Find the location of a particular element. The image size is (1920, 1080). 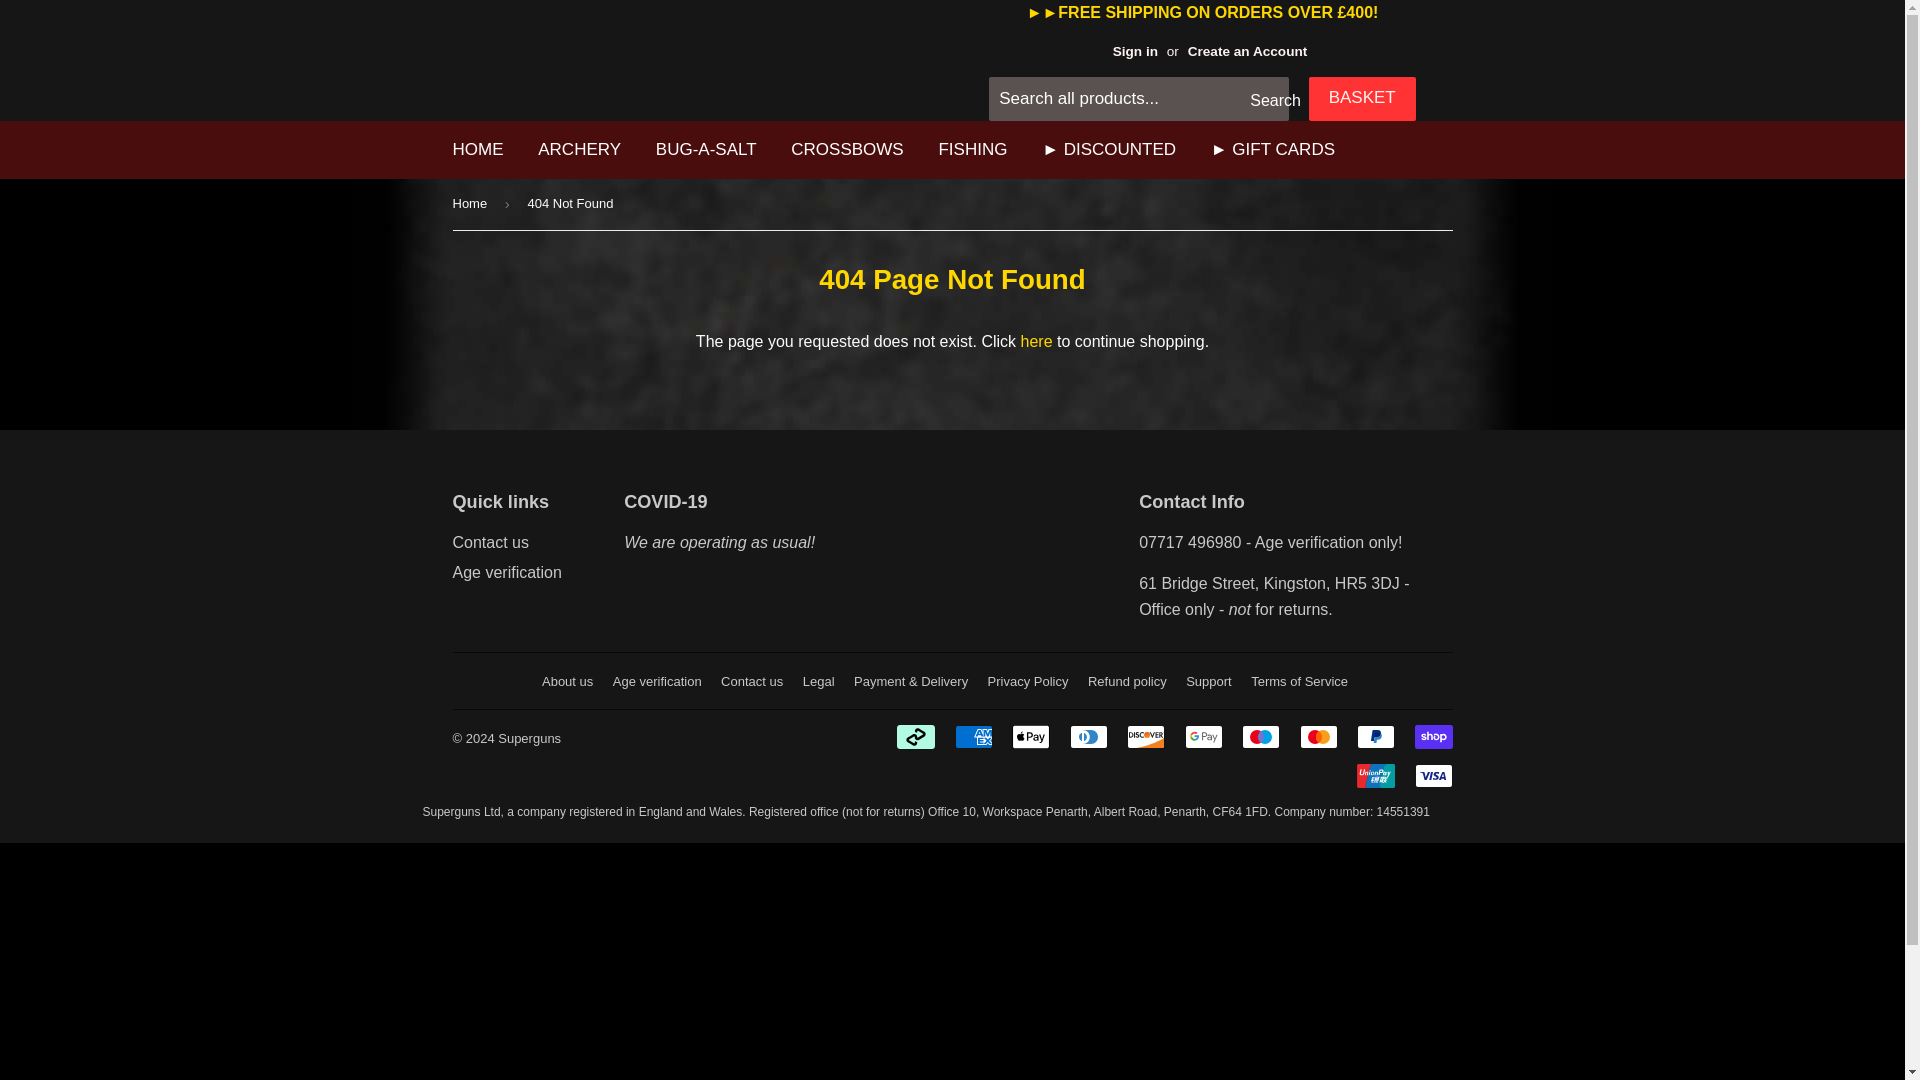

Visa is located at coordinates (1432, 776).